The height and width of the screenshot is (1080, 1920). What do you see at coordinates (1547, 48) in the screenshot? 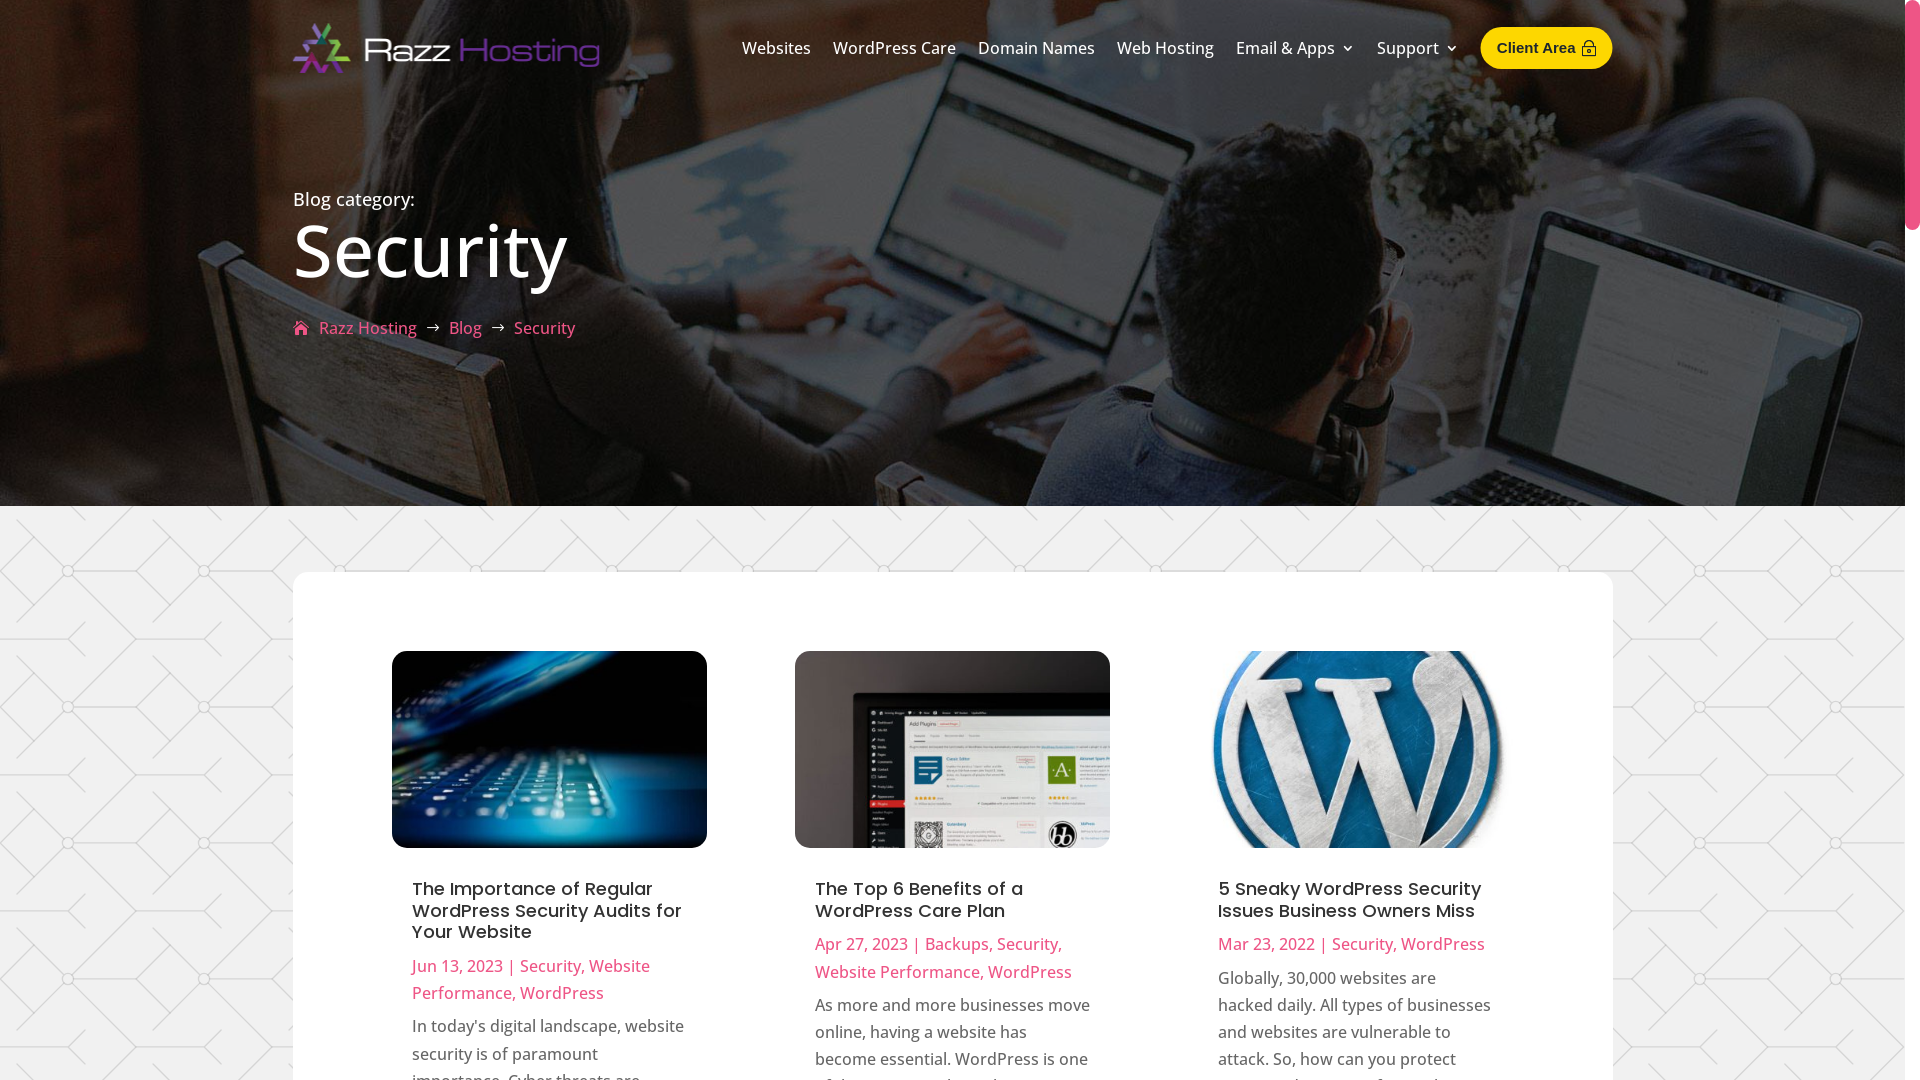
I see `Client Area` at bounding box center [1547, 48].